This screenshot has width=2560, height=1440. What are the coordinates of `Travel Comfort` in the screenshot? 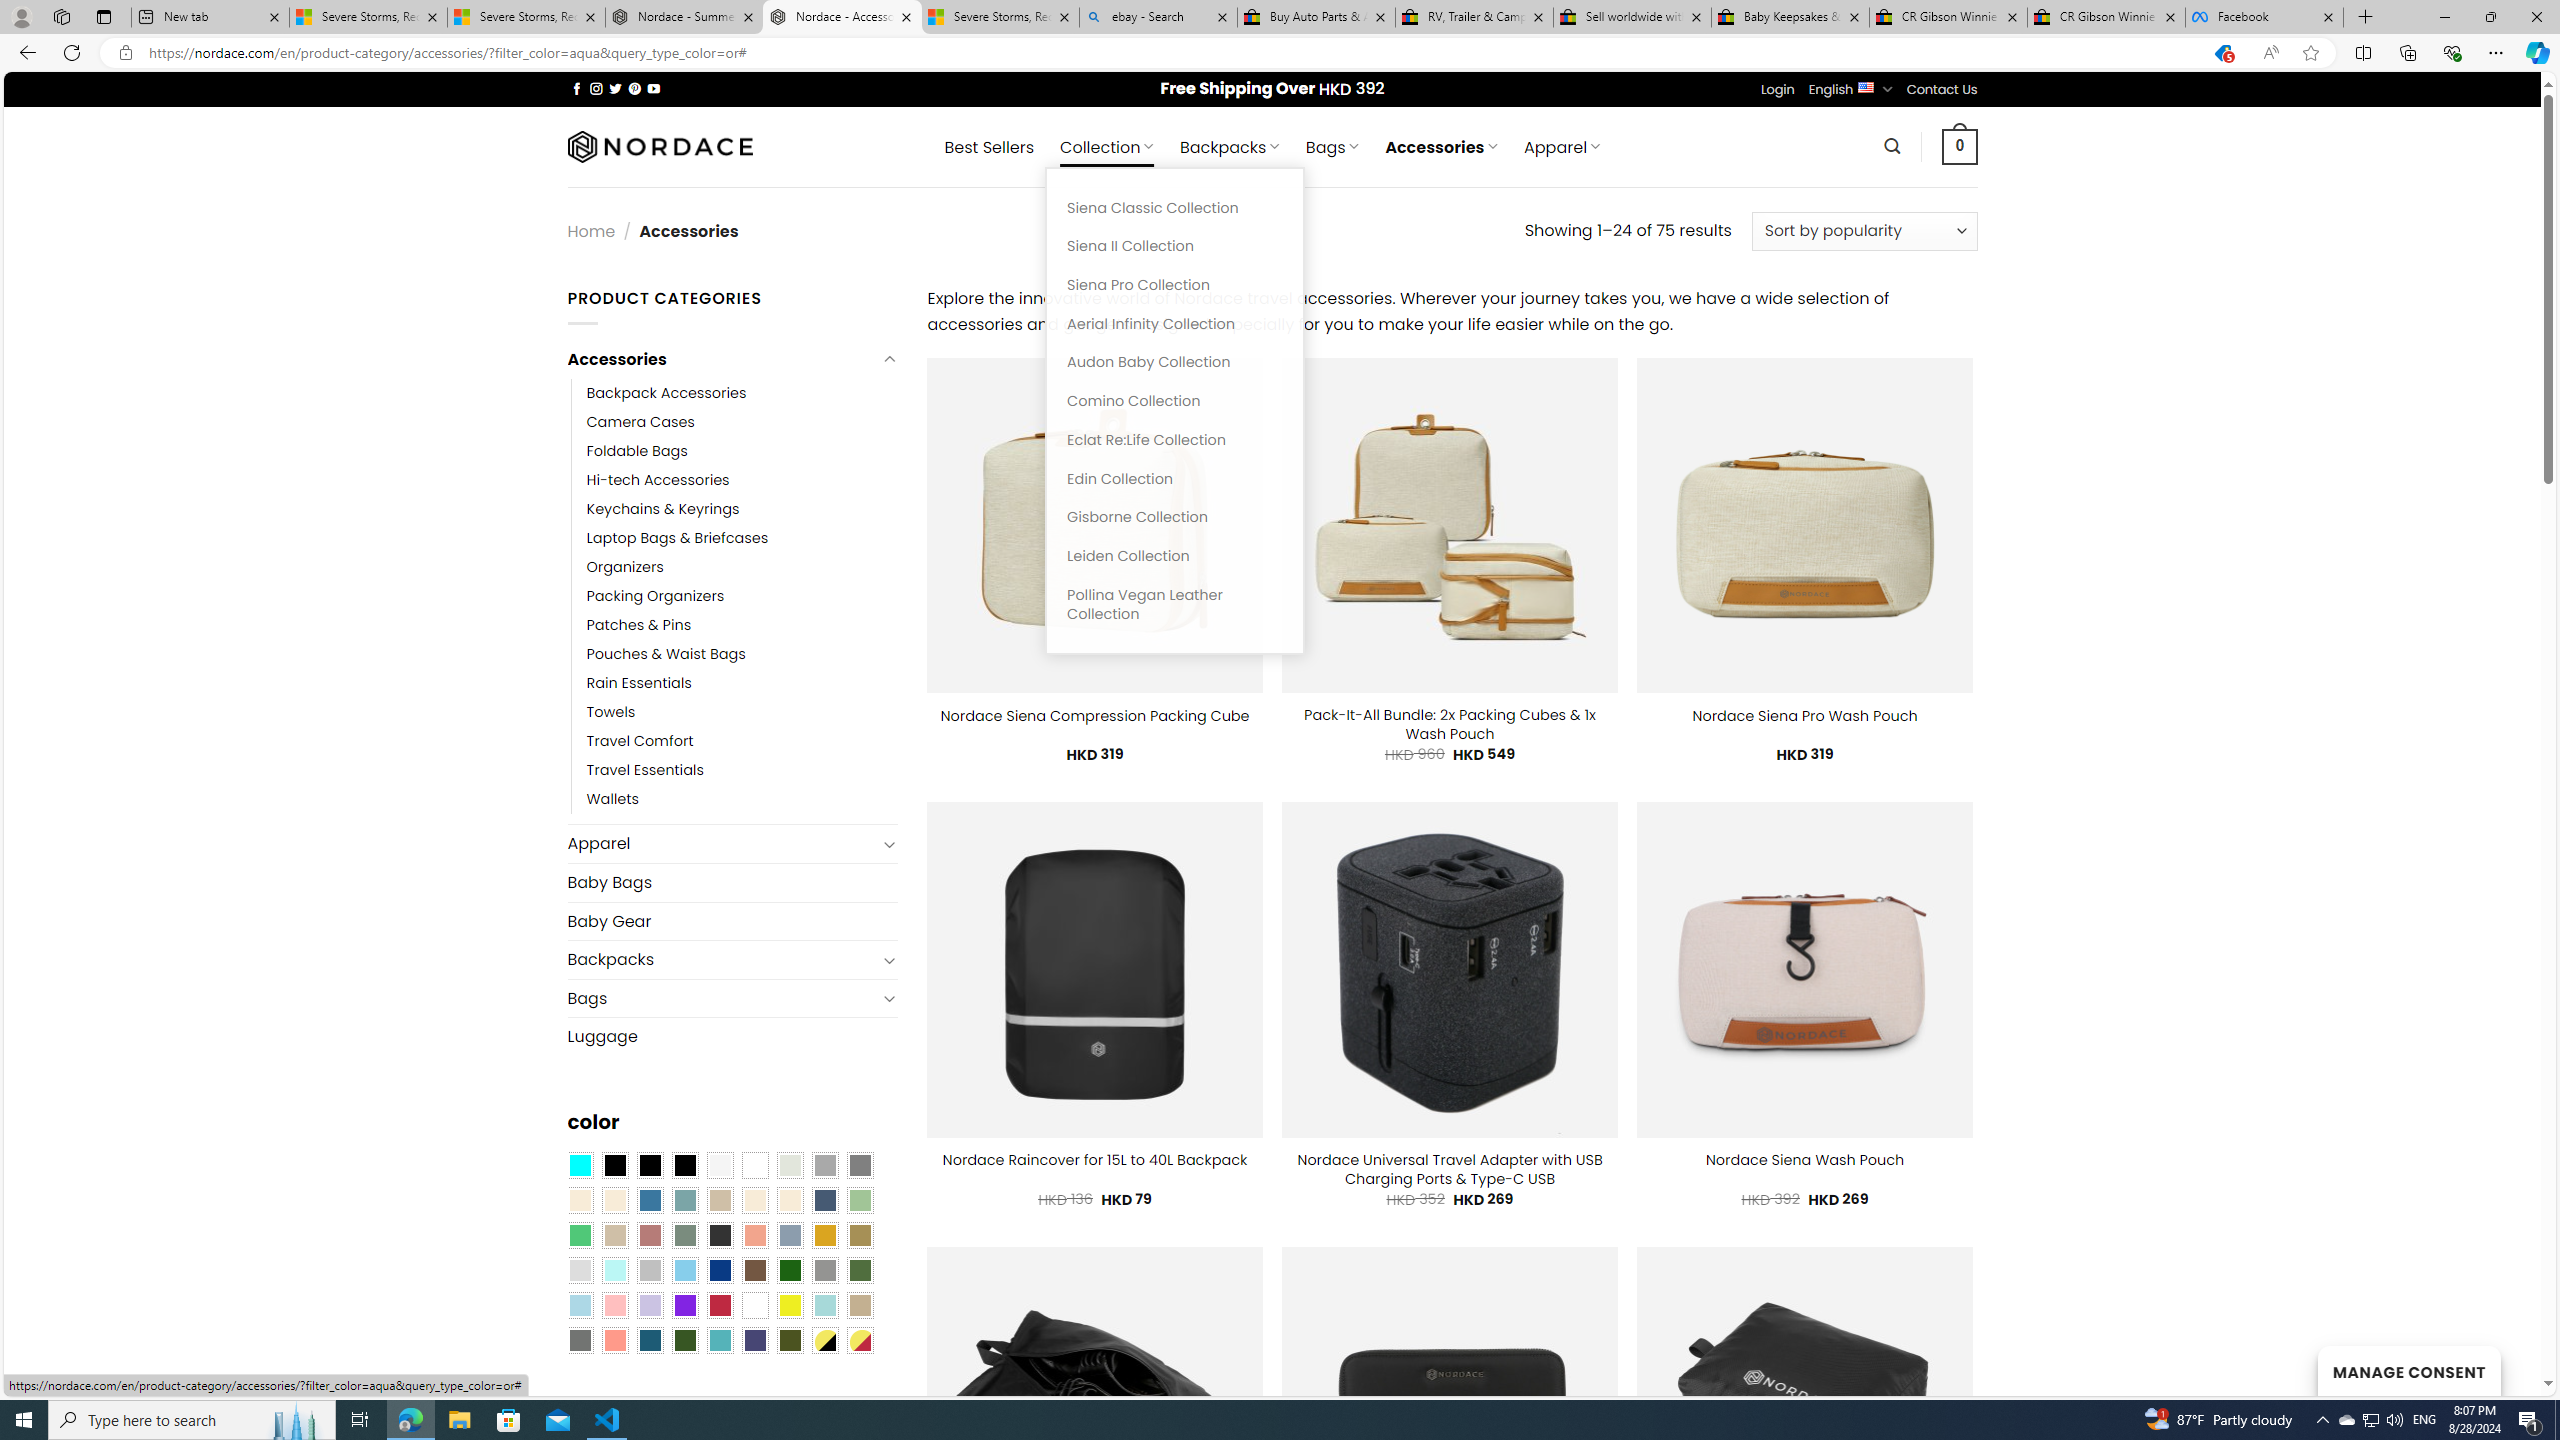 It's located at (742, 742).